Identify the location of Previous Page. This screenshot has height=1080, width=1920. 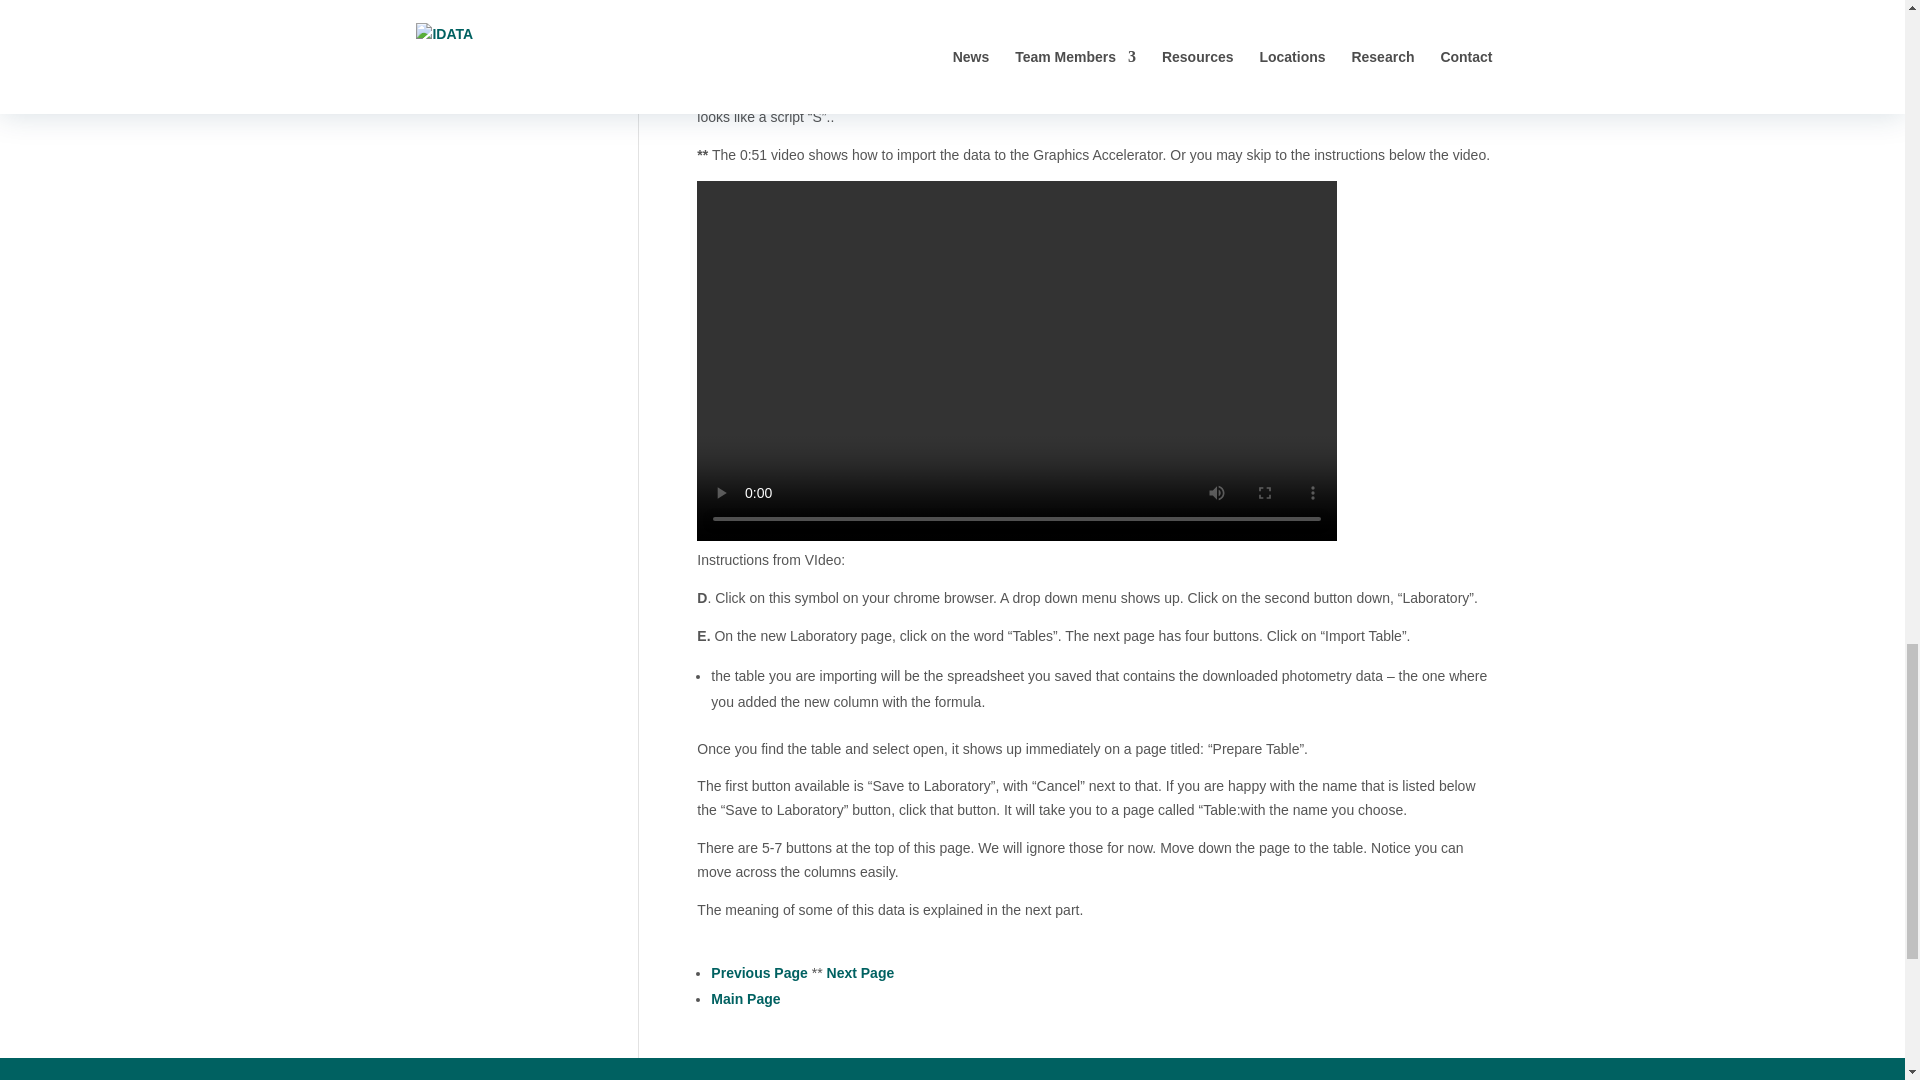
(759, 972).